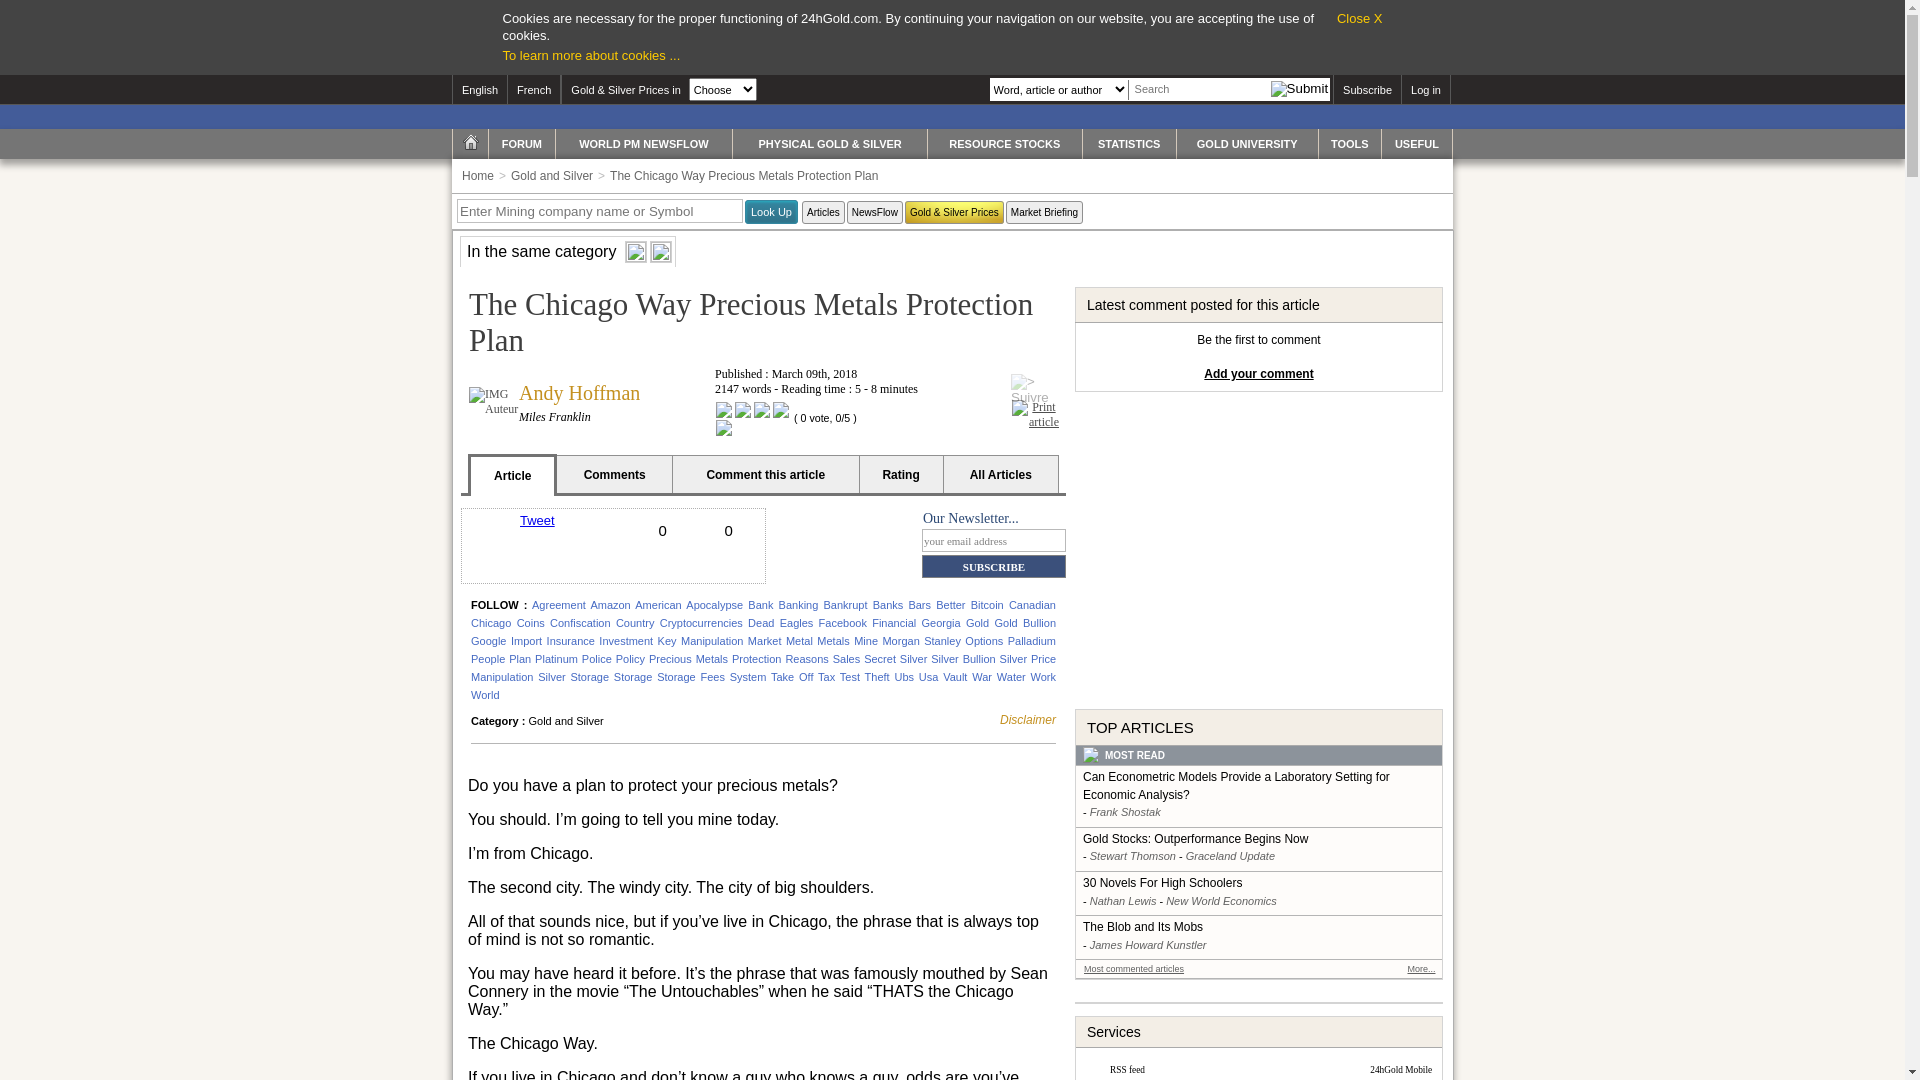  Describe the element at coordinates (625, 90) in the screenshot. I see `Gold & Silver Prices in` at that location.